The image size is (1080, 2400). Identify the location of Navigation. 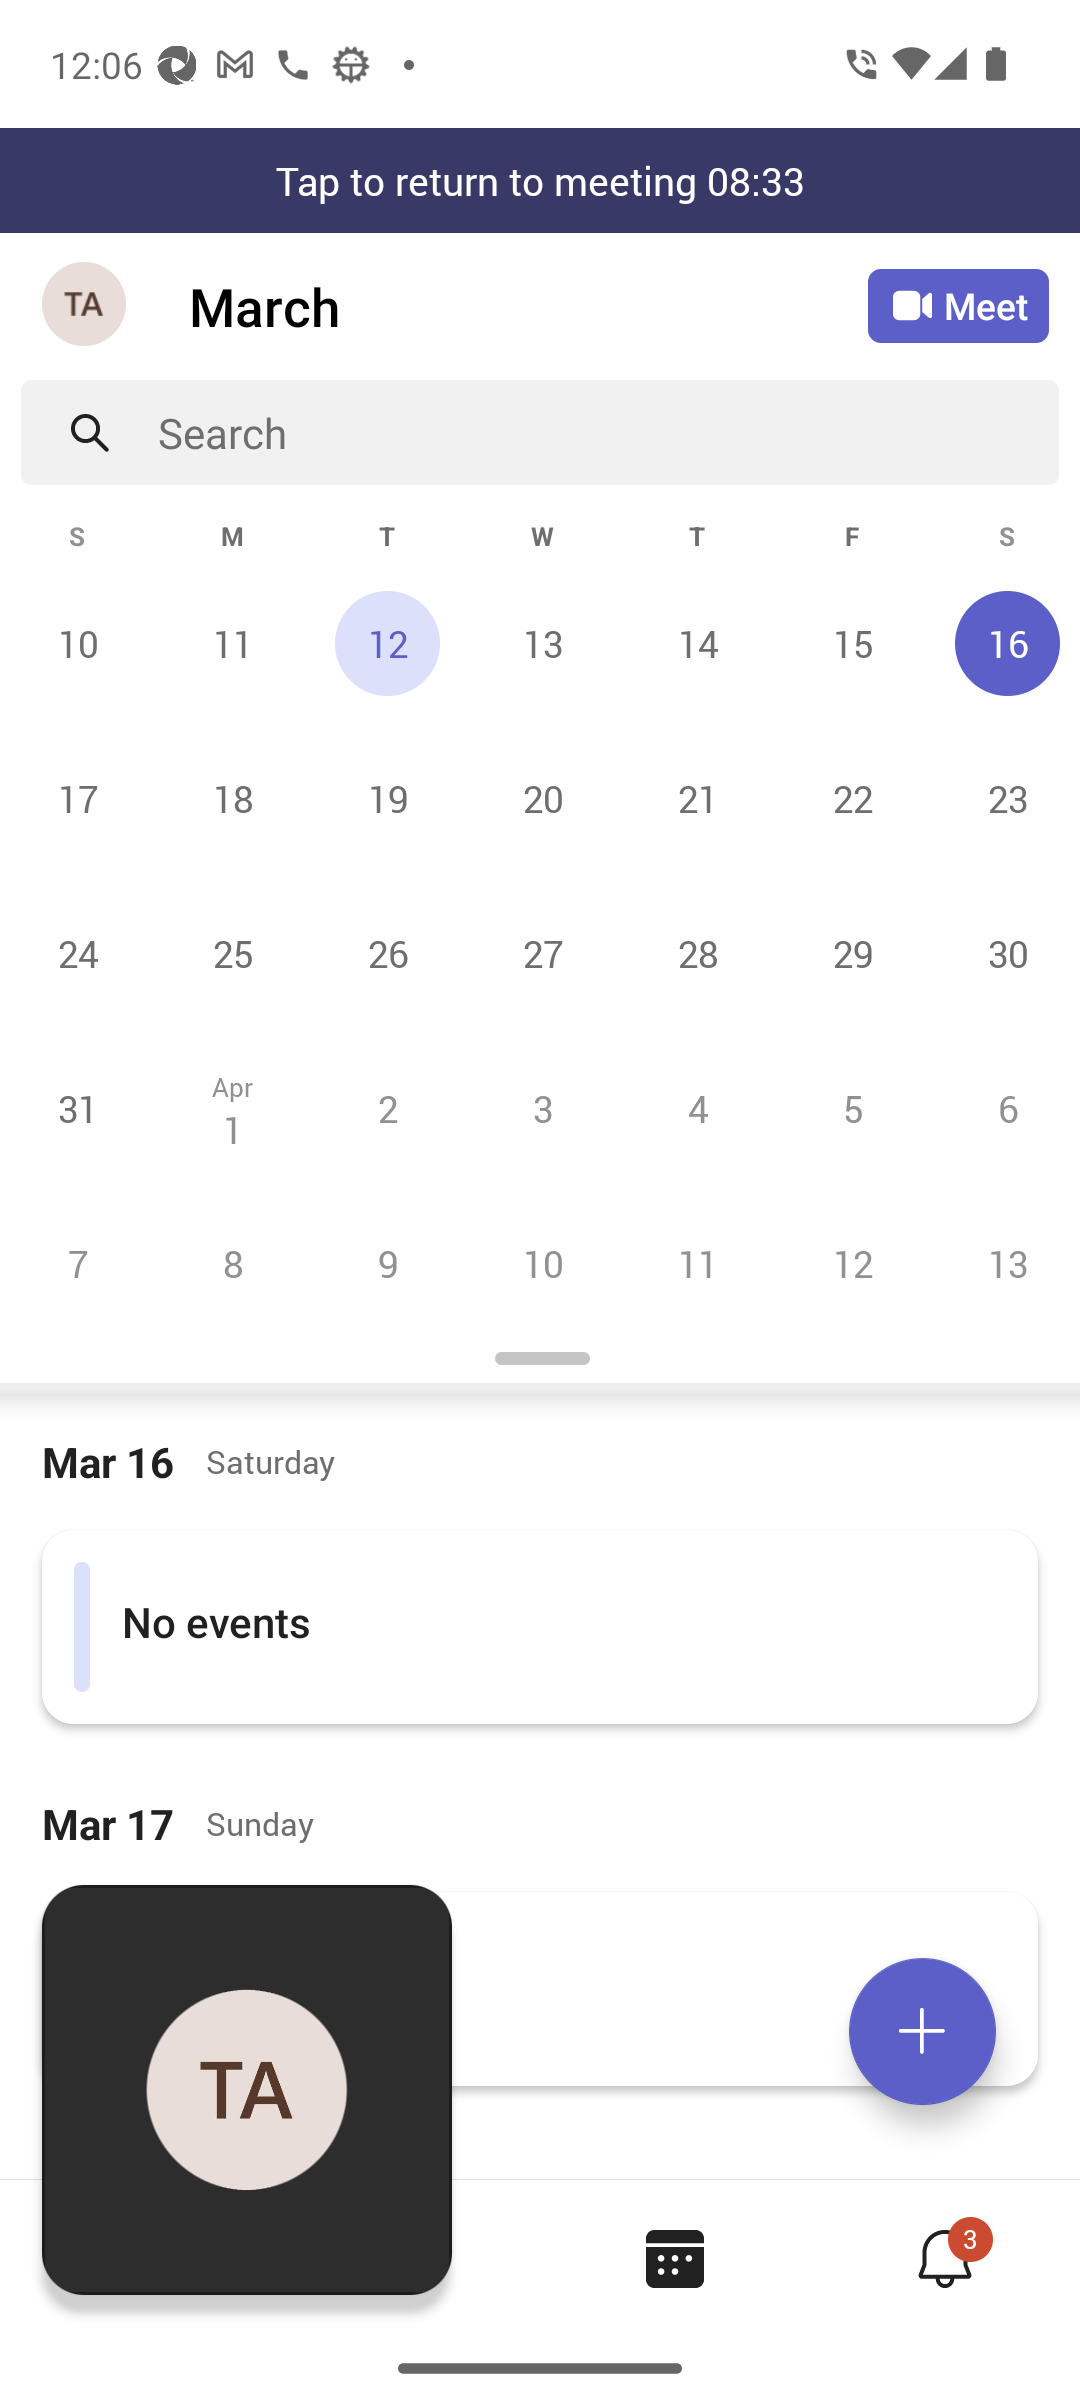
(86, 306).